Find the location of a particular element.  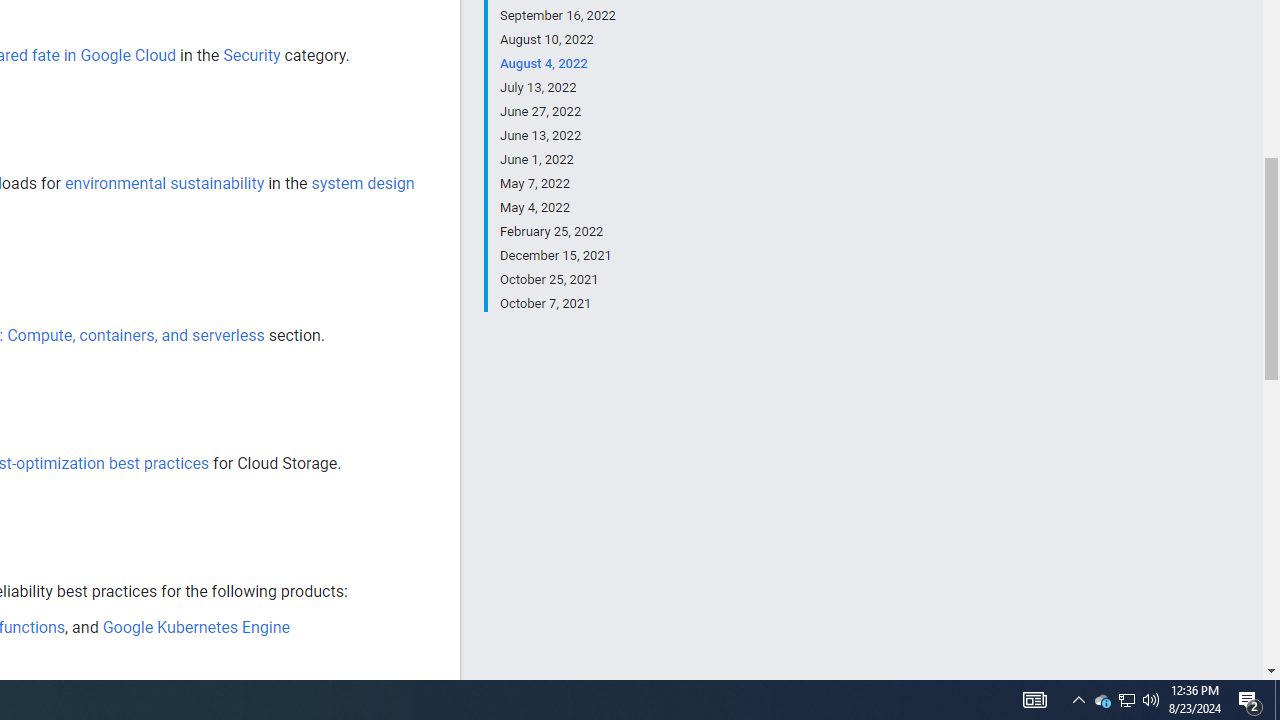

December 15, 2021 is located at coordinates (557, 256).